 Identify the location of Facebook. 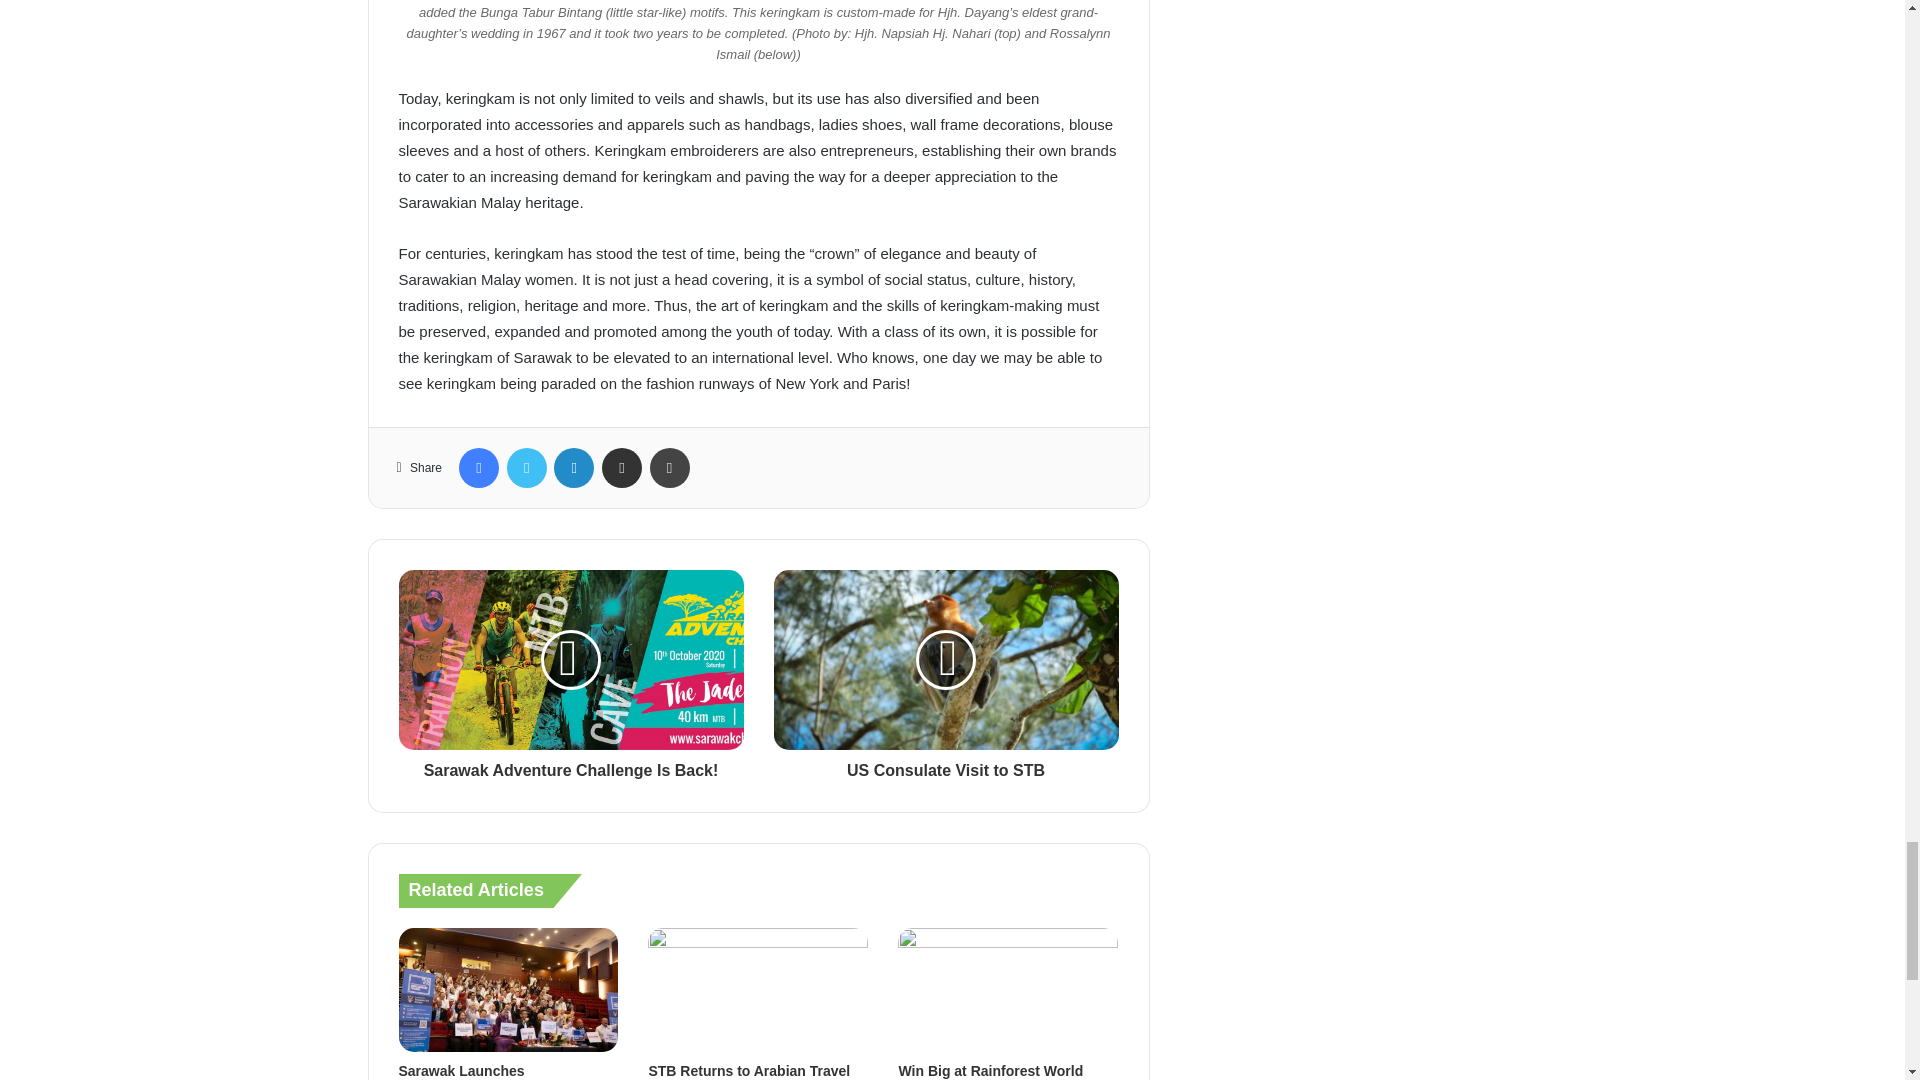
(478, 468).